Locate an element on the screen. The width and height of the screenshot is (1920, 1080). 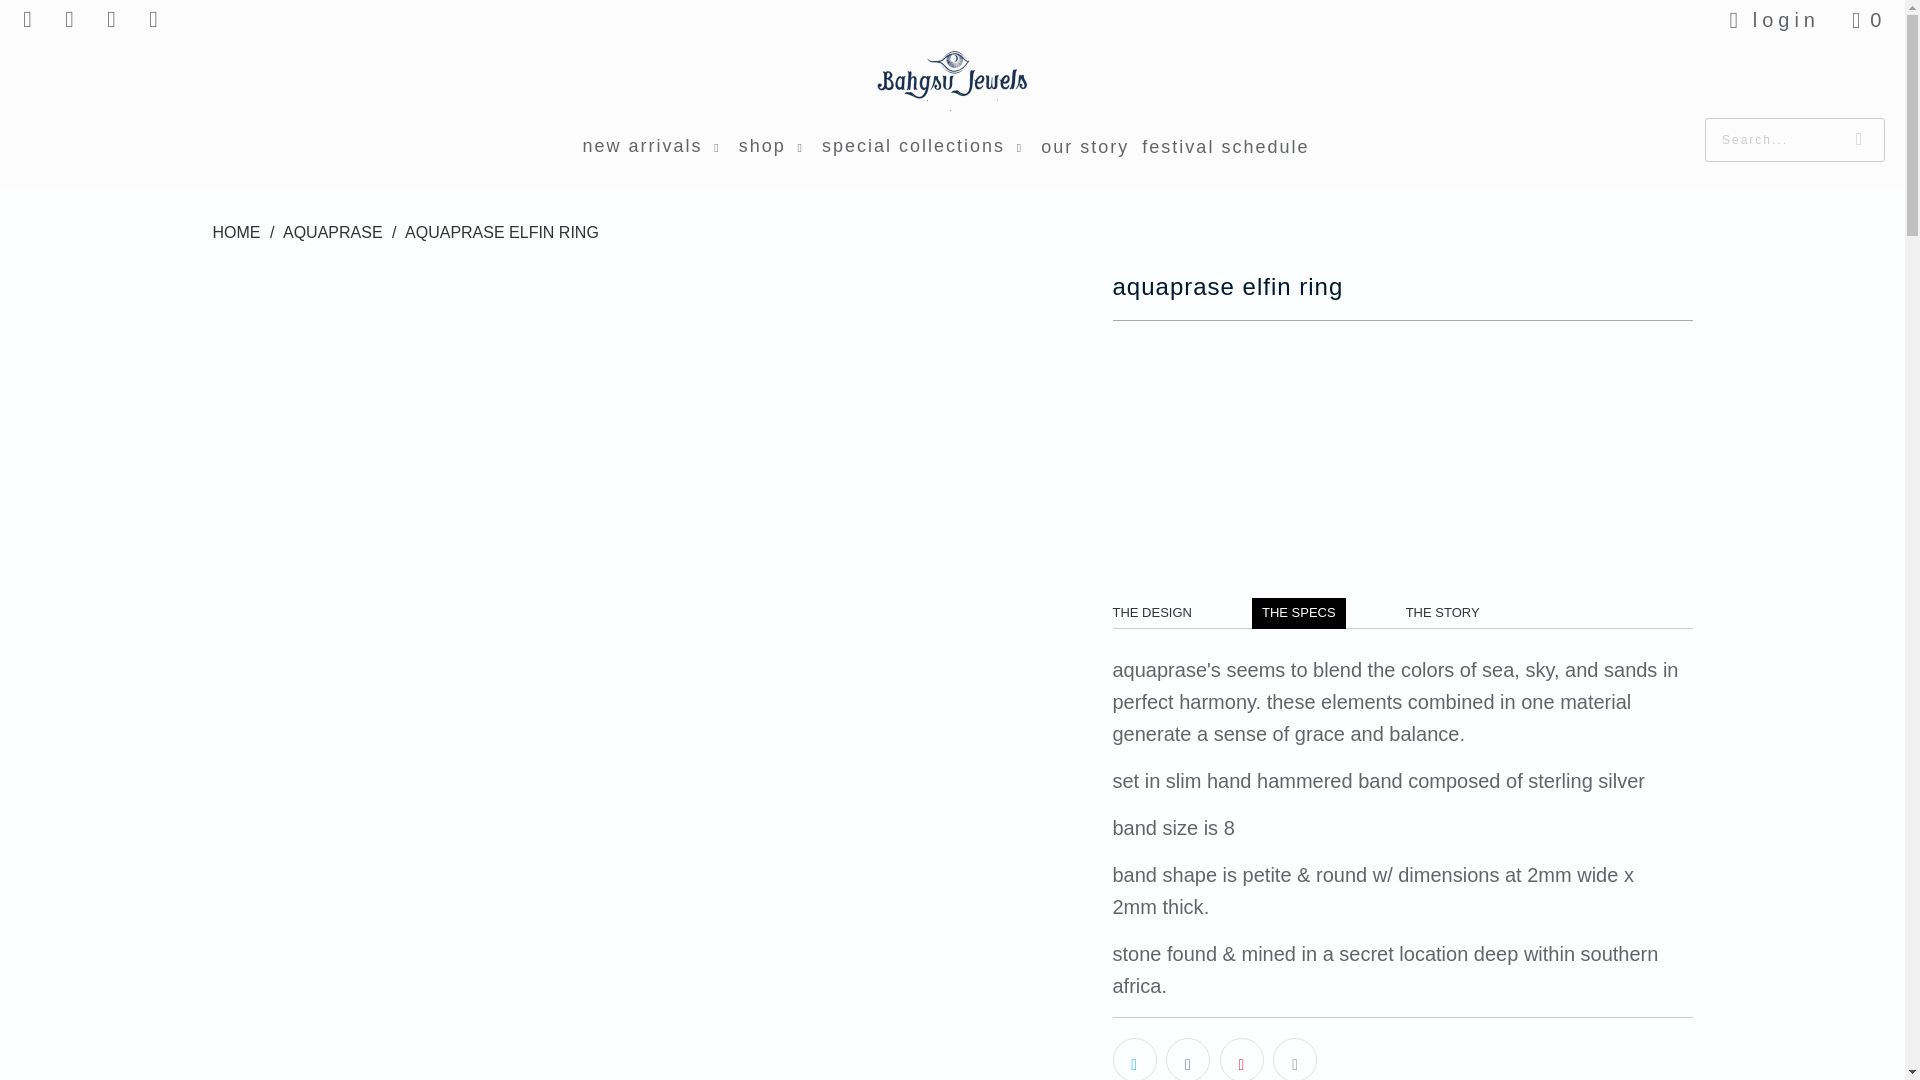
Bahgsu Jewels on Facebook is located at coordinates (70, 20).